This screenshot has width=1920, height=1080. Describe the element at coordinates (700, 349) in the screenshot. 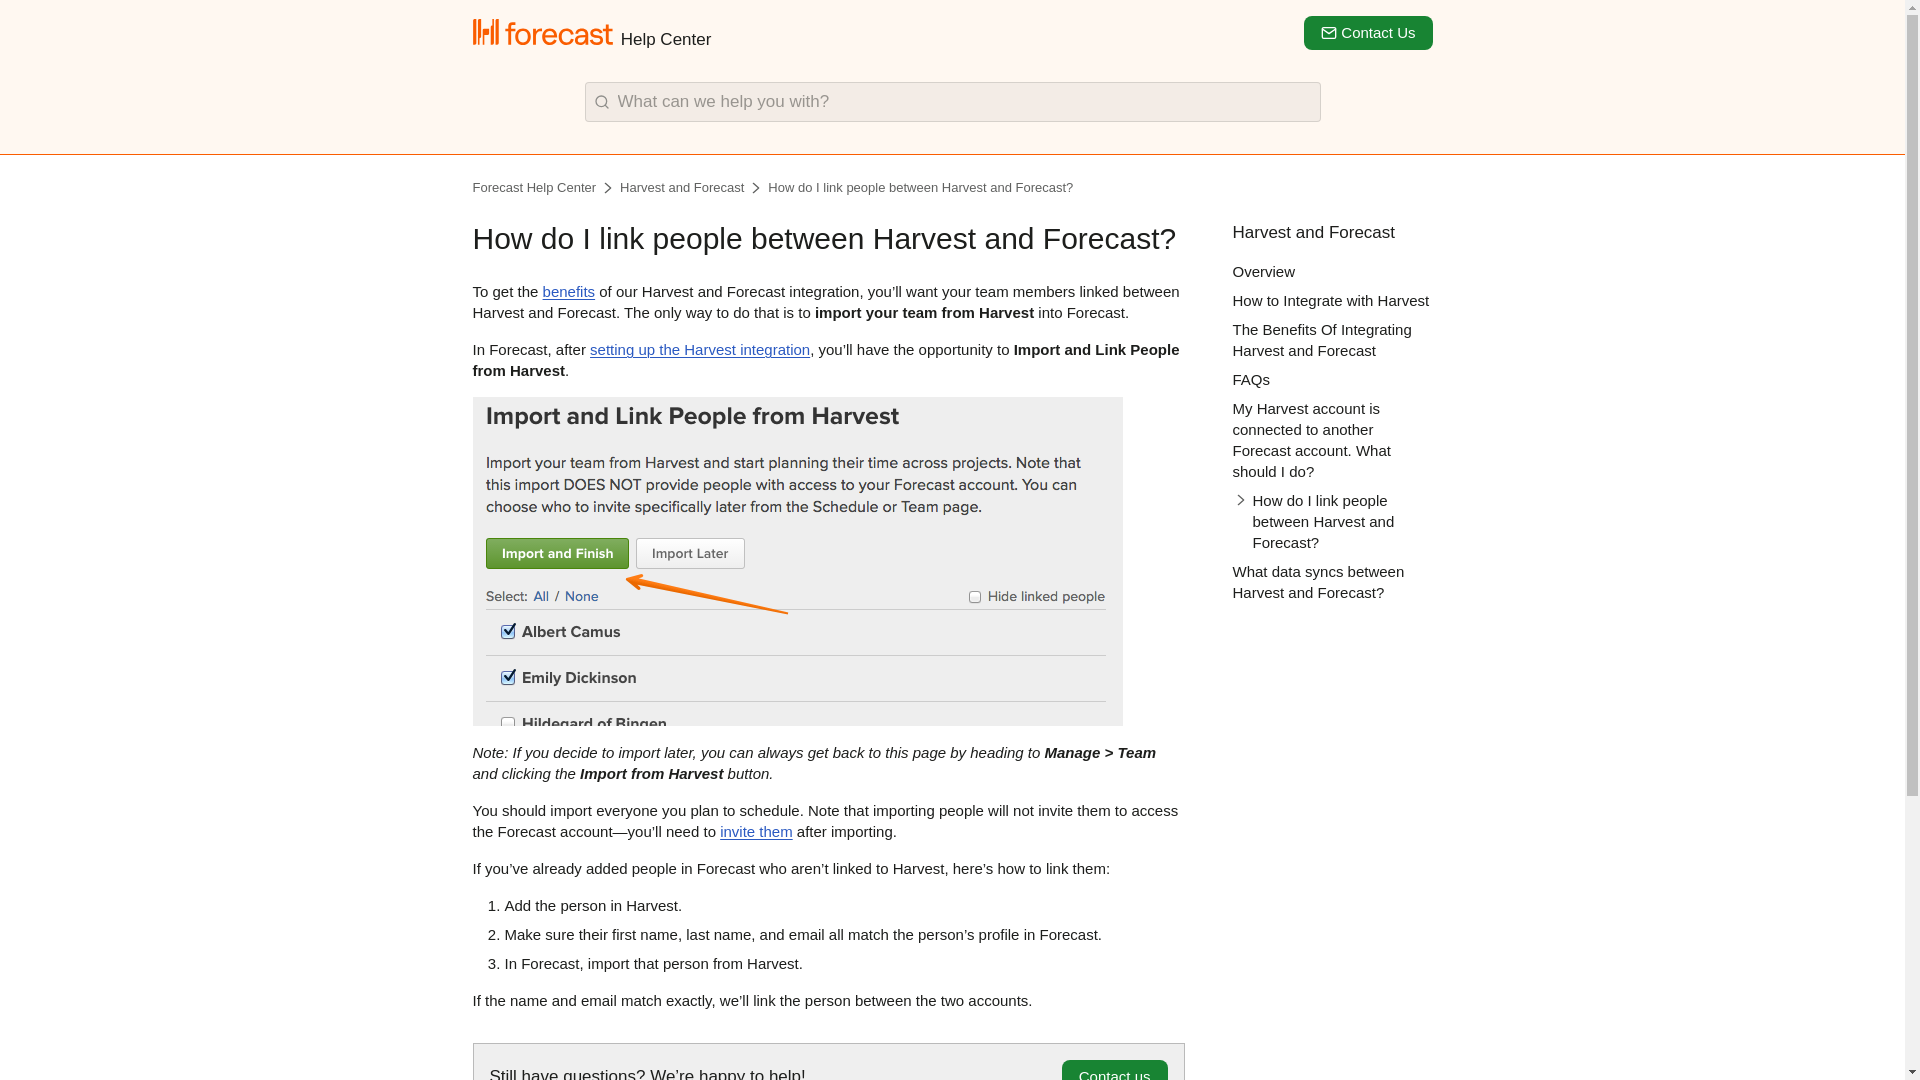

I see `setting up the Harvest integration` at that location.